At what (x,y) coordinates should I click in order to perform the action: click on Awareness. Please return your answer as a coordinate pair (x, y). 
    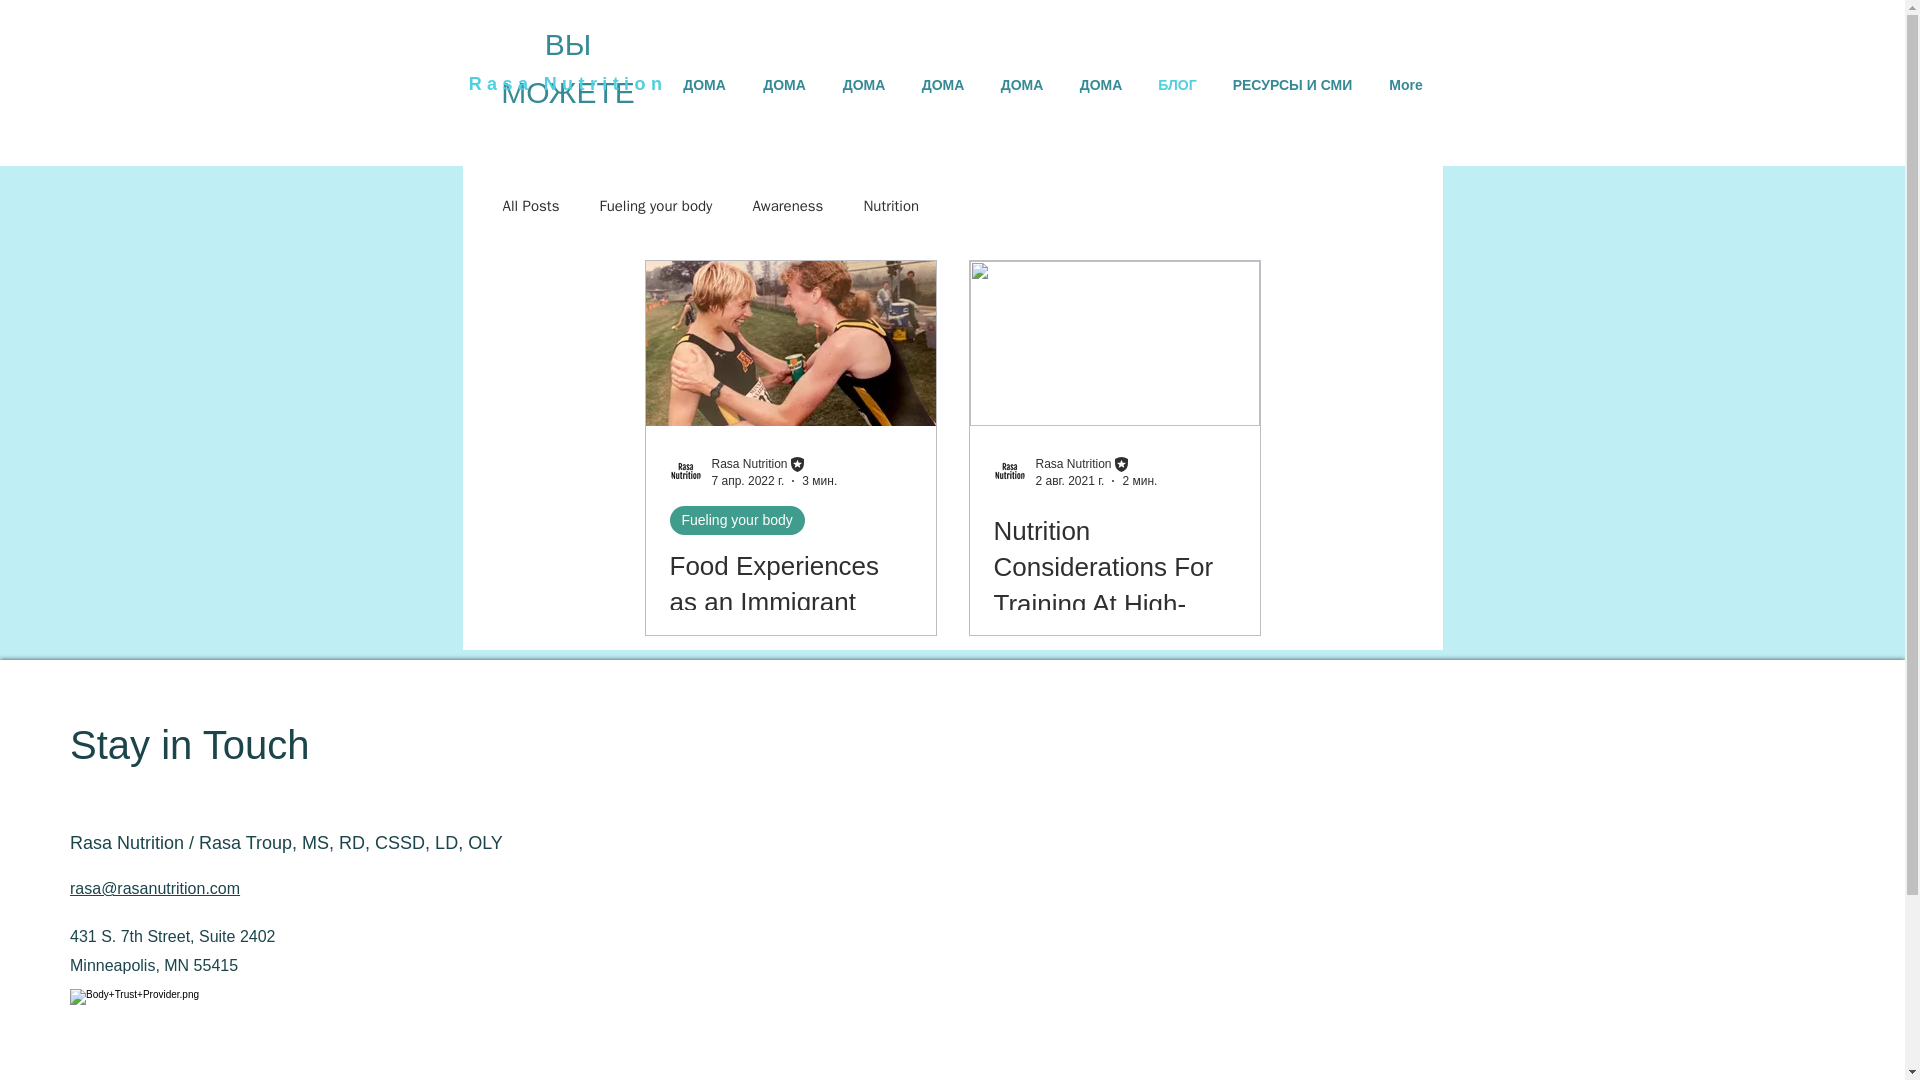
    Looking at the image, I should click on (788, 204).